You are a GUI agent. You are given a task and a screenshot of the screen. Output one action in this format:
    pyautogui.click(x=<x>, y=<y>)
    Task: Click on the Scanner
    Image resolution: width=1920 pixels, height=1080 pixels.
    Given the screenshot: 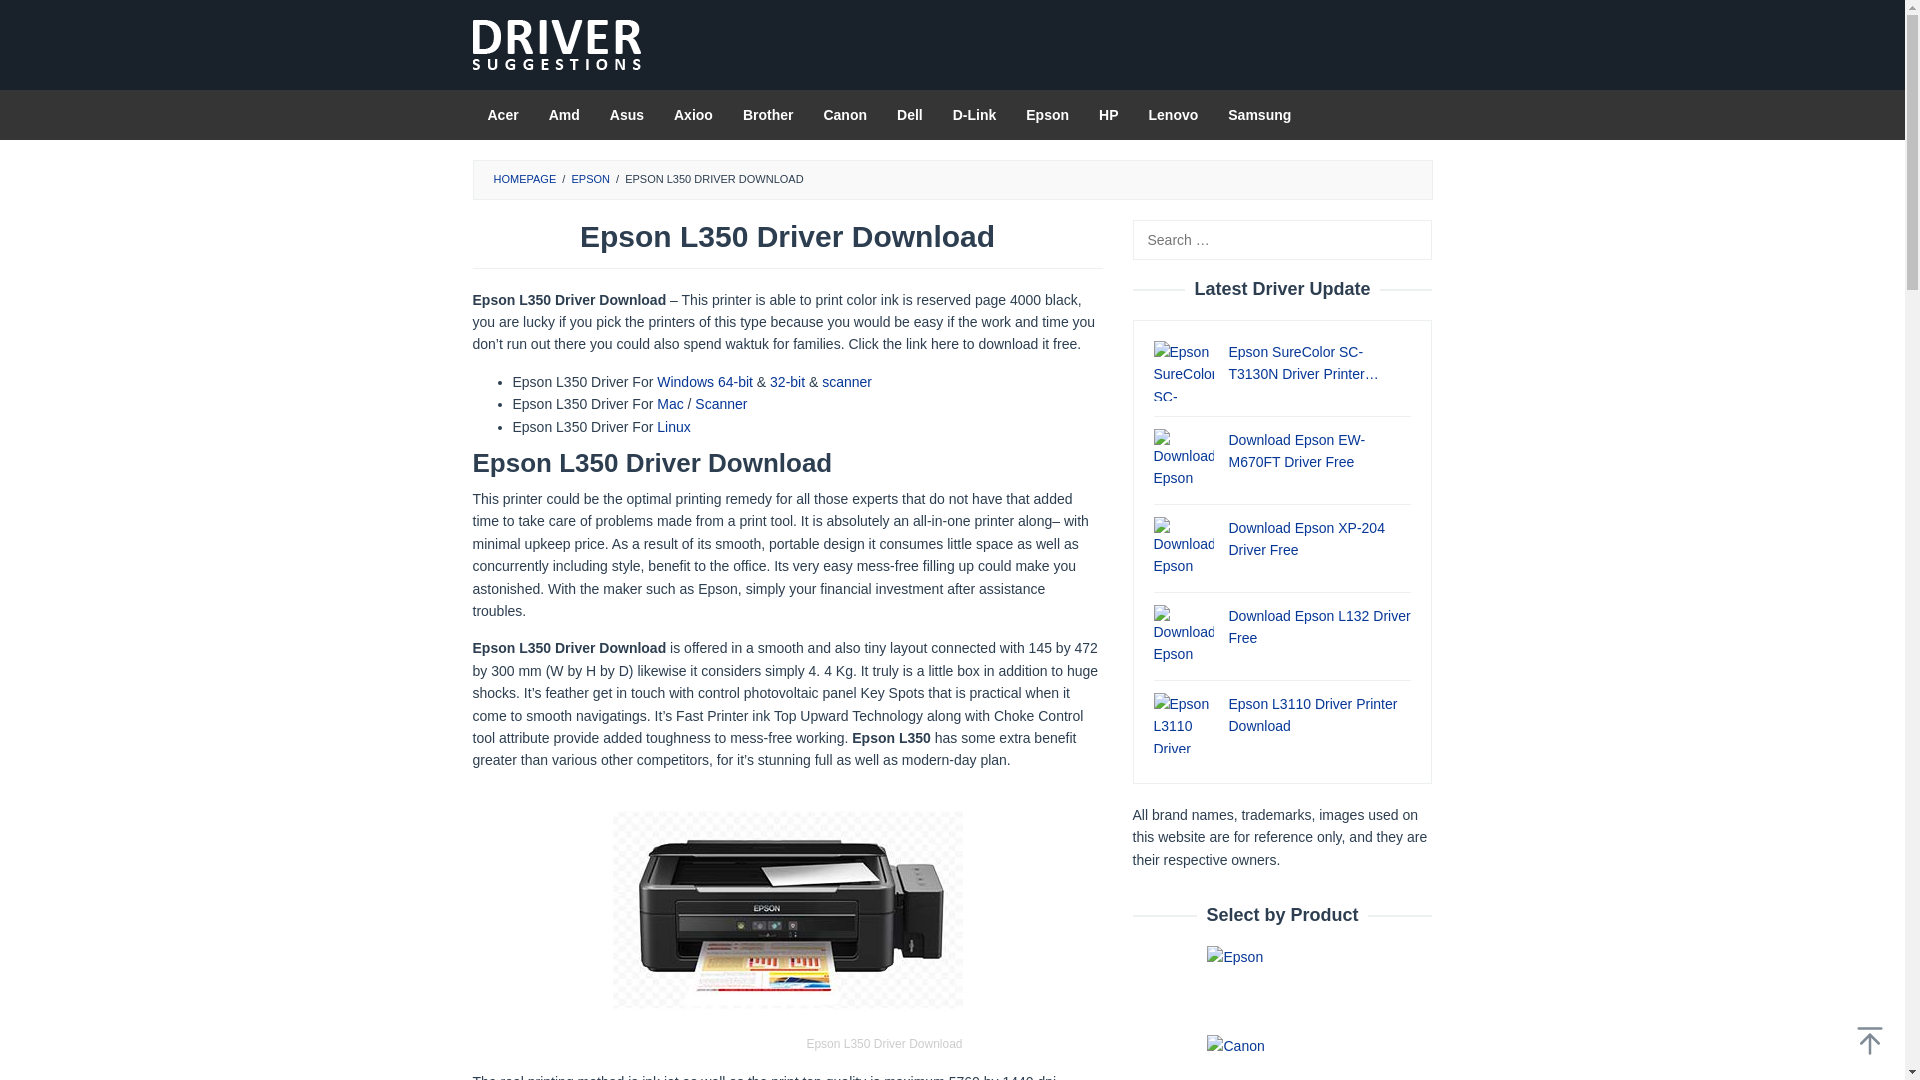 What is the action you would take?
    pyautogui.click(x=720, y=404)
    